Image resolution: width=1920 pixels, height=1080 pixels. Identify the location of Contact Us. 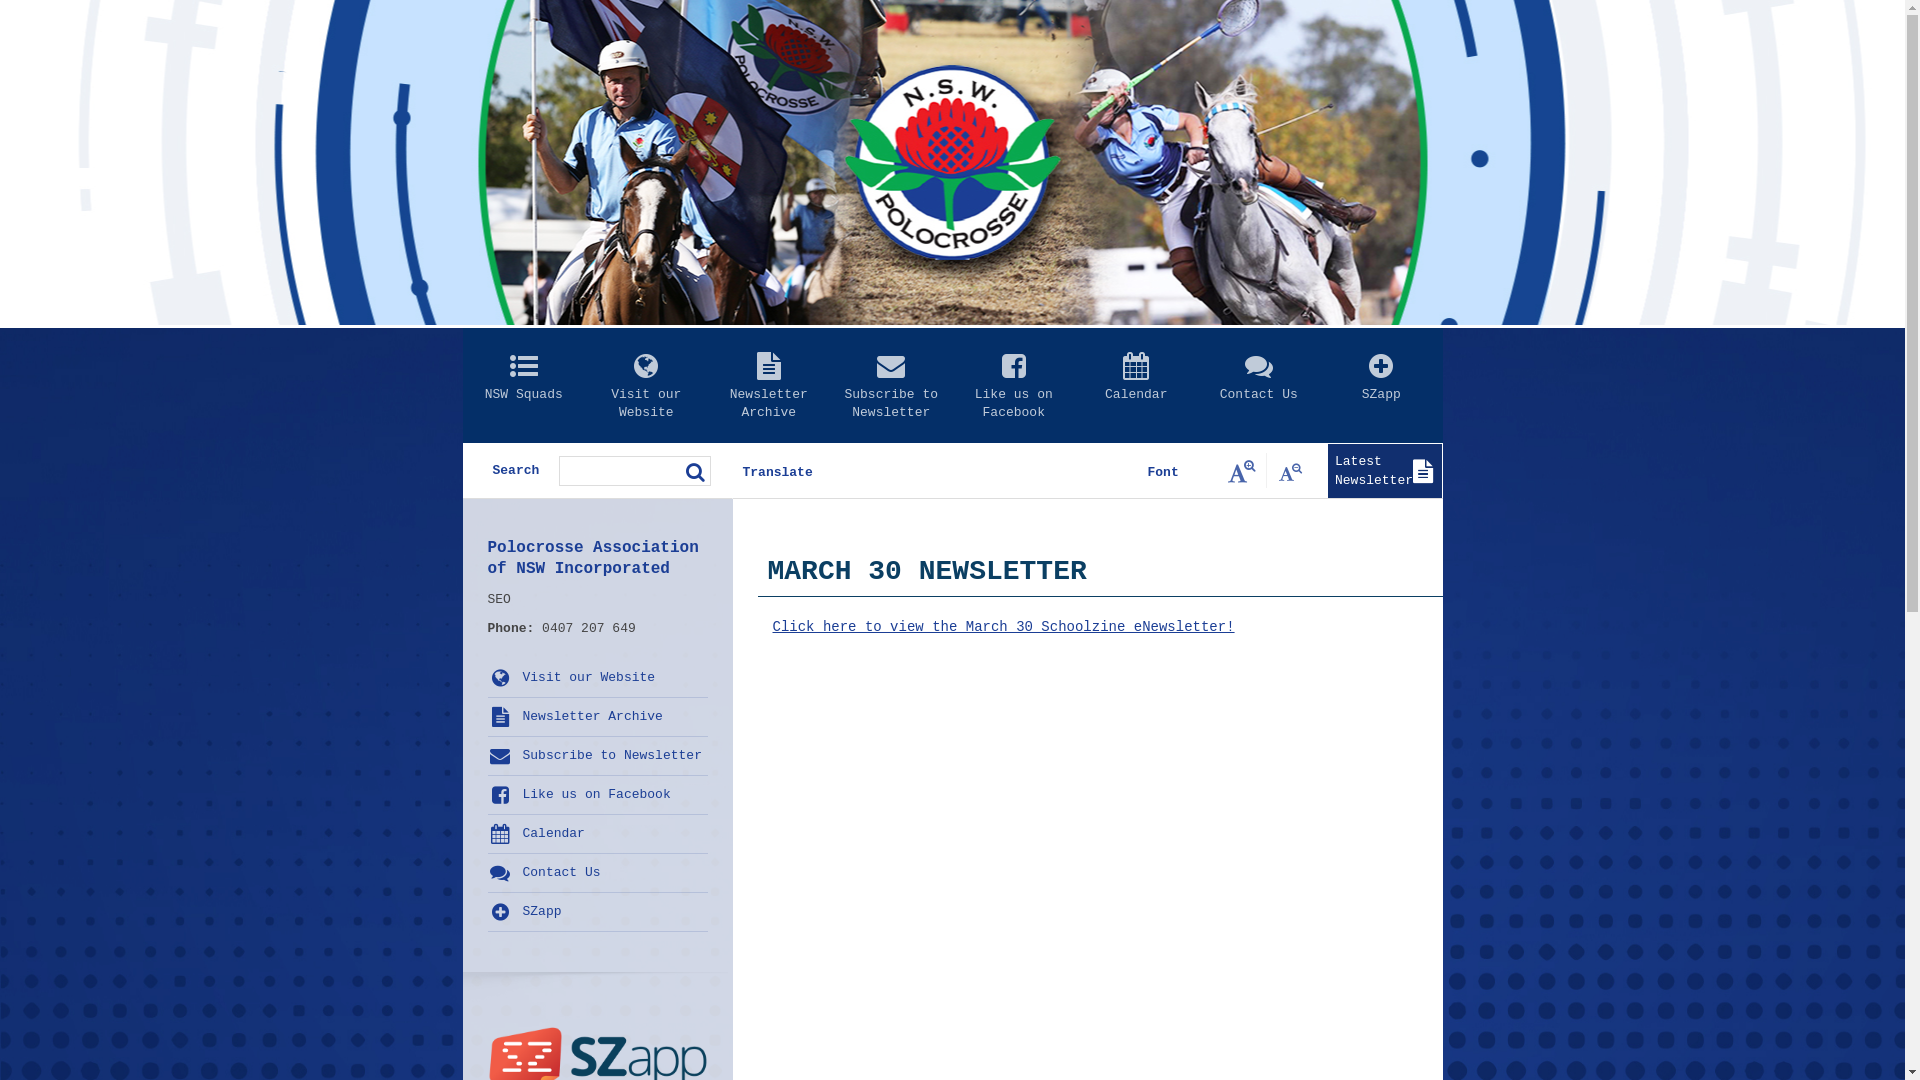
(598, 873).